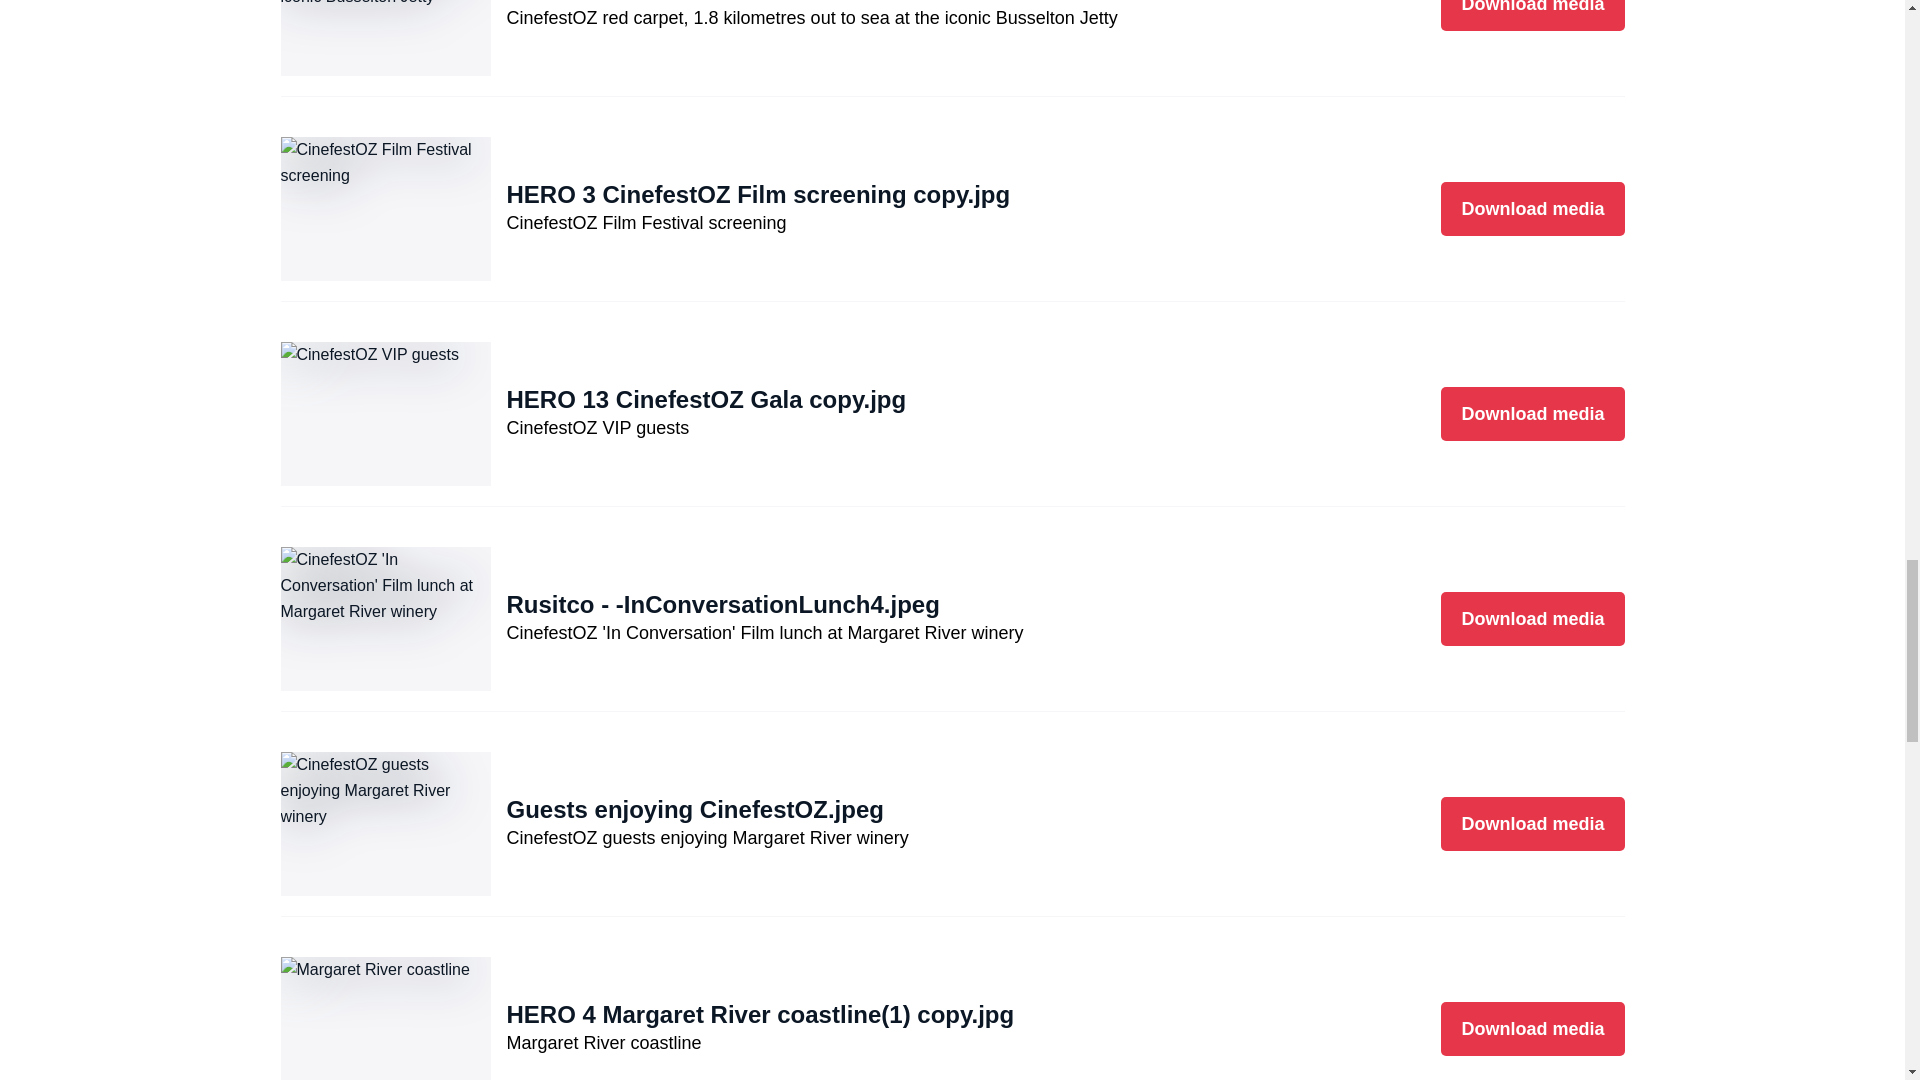 The width and height of the screenshot is (1920, 1080). What do you see at coordinates (1532, 413) in the screenshot?
I see `Download media` at bounding box center [1532, 413].